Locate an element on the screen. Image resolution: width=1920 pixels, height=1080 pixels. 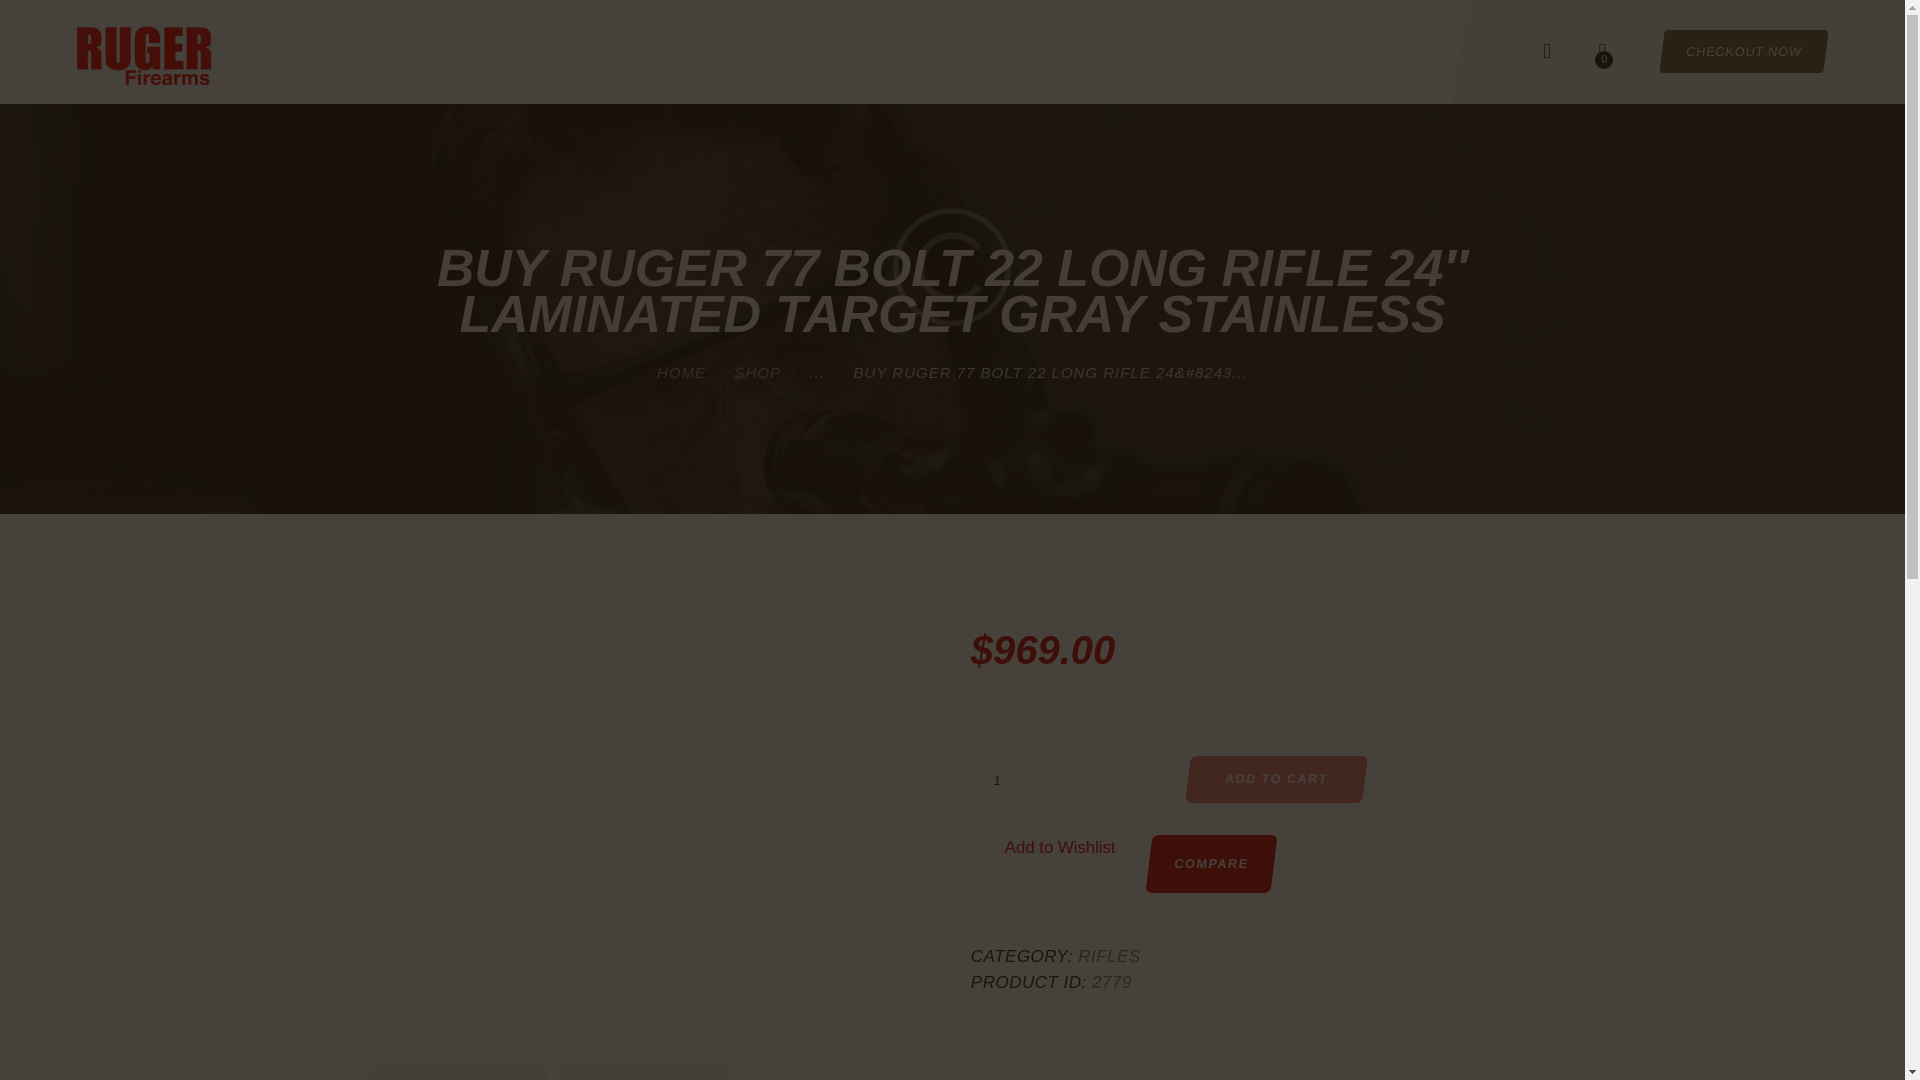
ADD TO CART is located at coordinates (1274, 780).